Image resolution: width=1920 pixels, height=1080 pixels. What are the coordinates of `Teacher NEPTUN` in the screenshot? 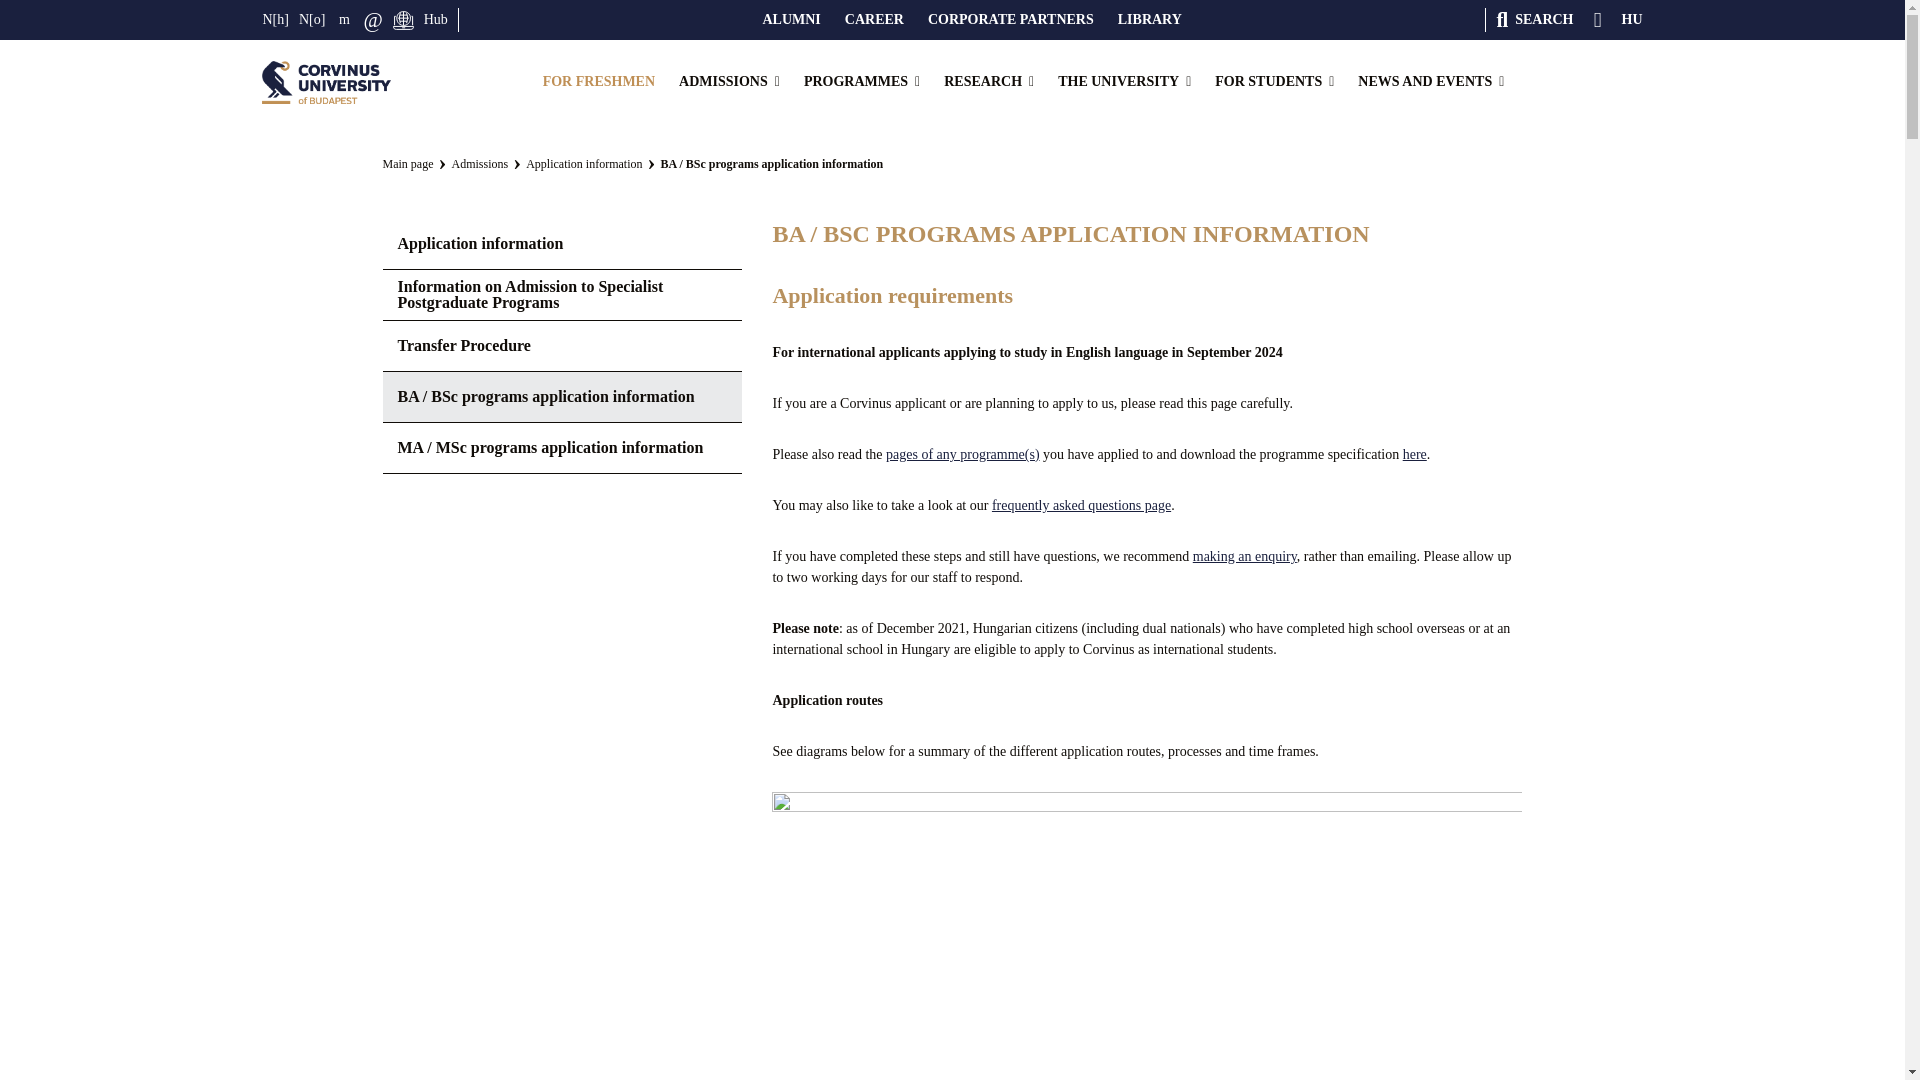 It's located at (312, 20).